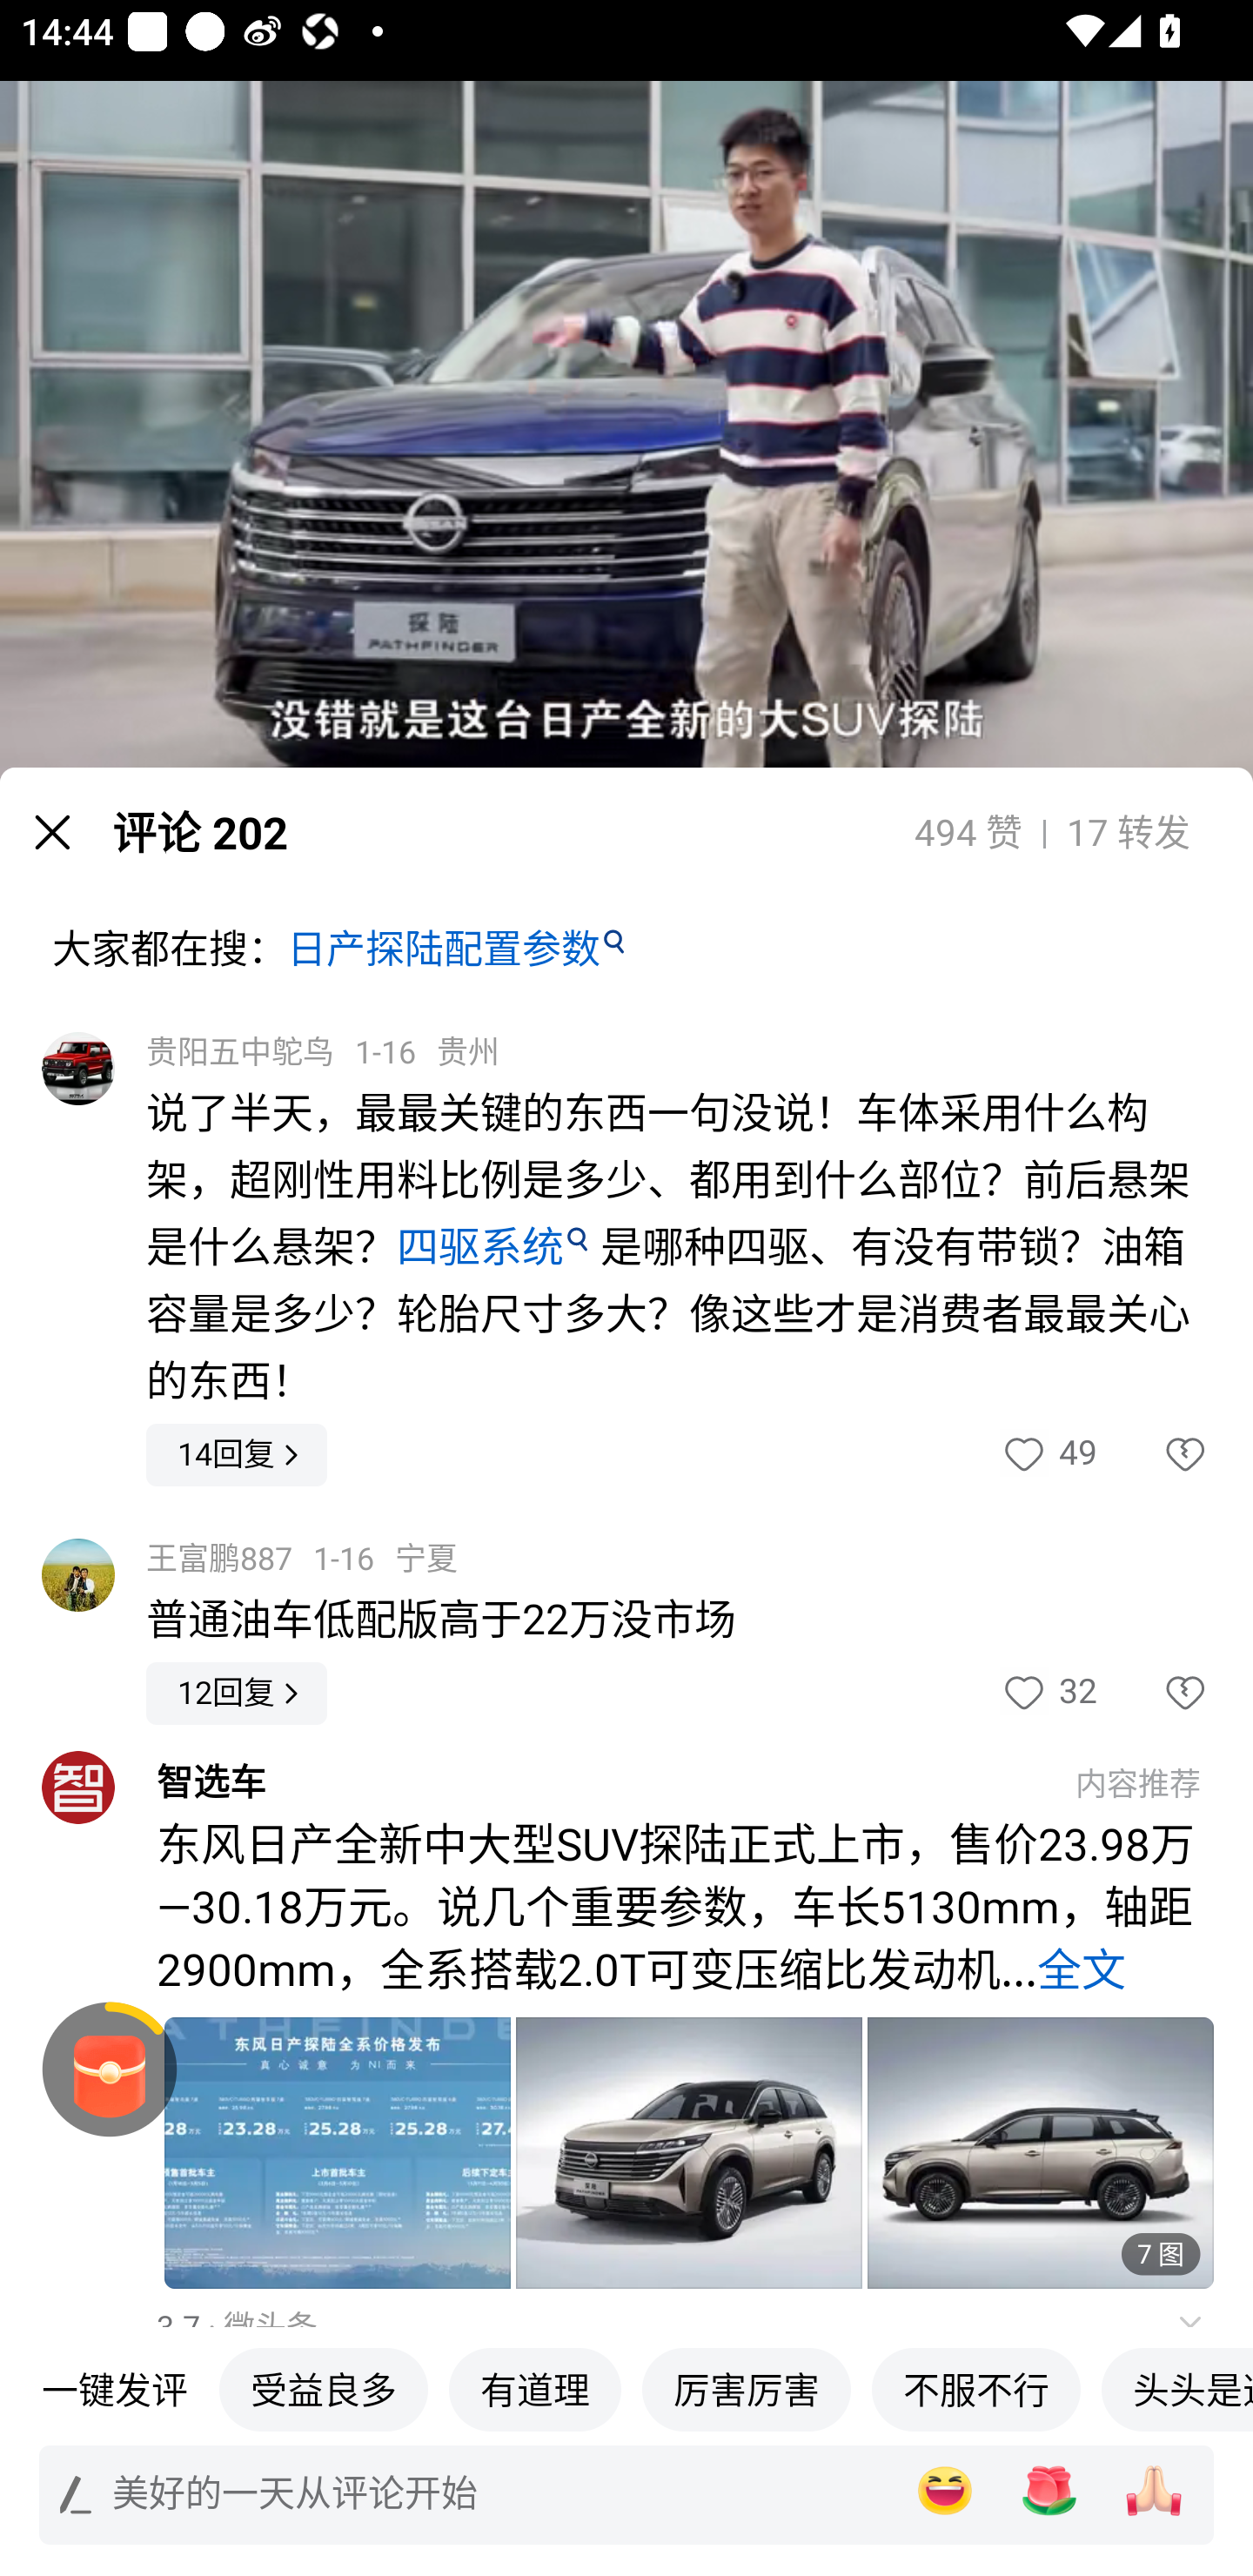  I want to click on [祈祷], so click(1154, 2491).